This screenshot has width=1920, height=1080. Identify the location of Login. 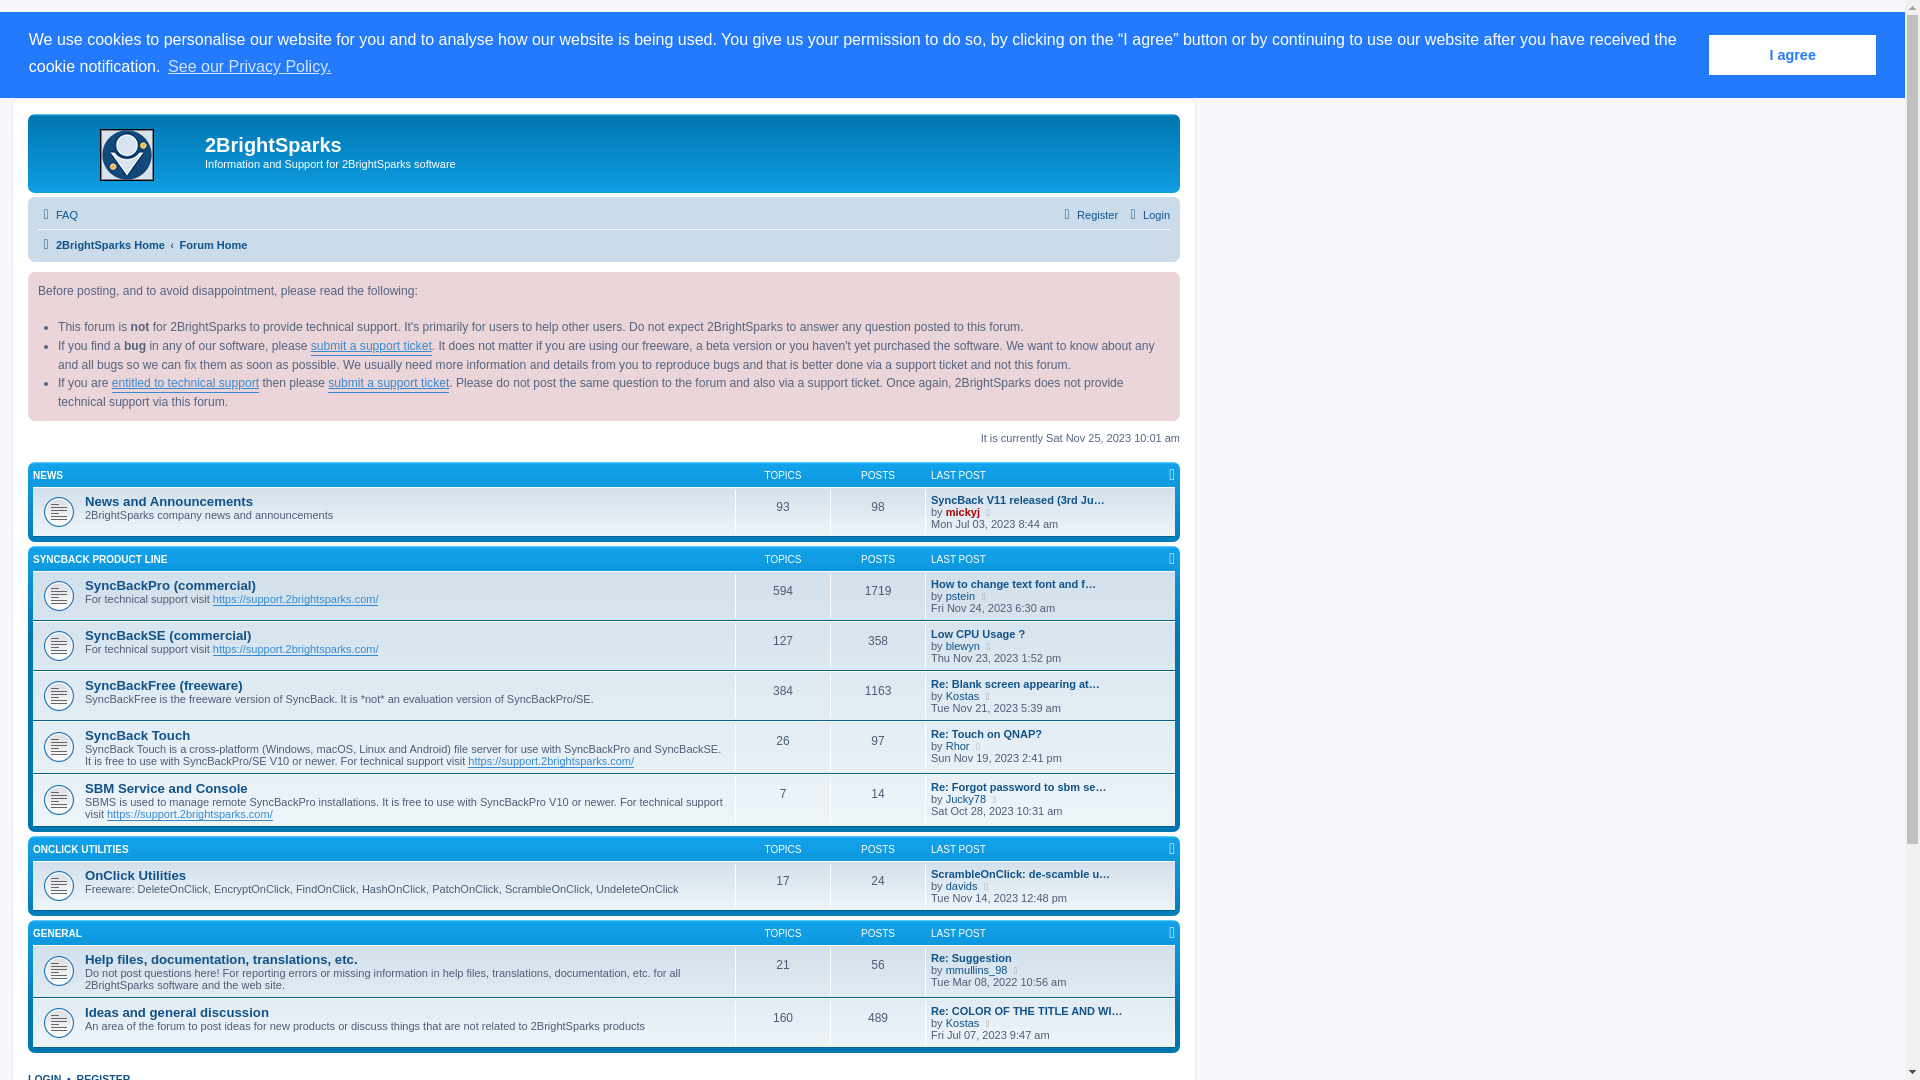
(1148, 215).